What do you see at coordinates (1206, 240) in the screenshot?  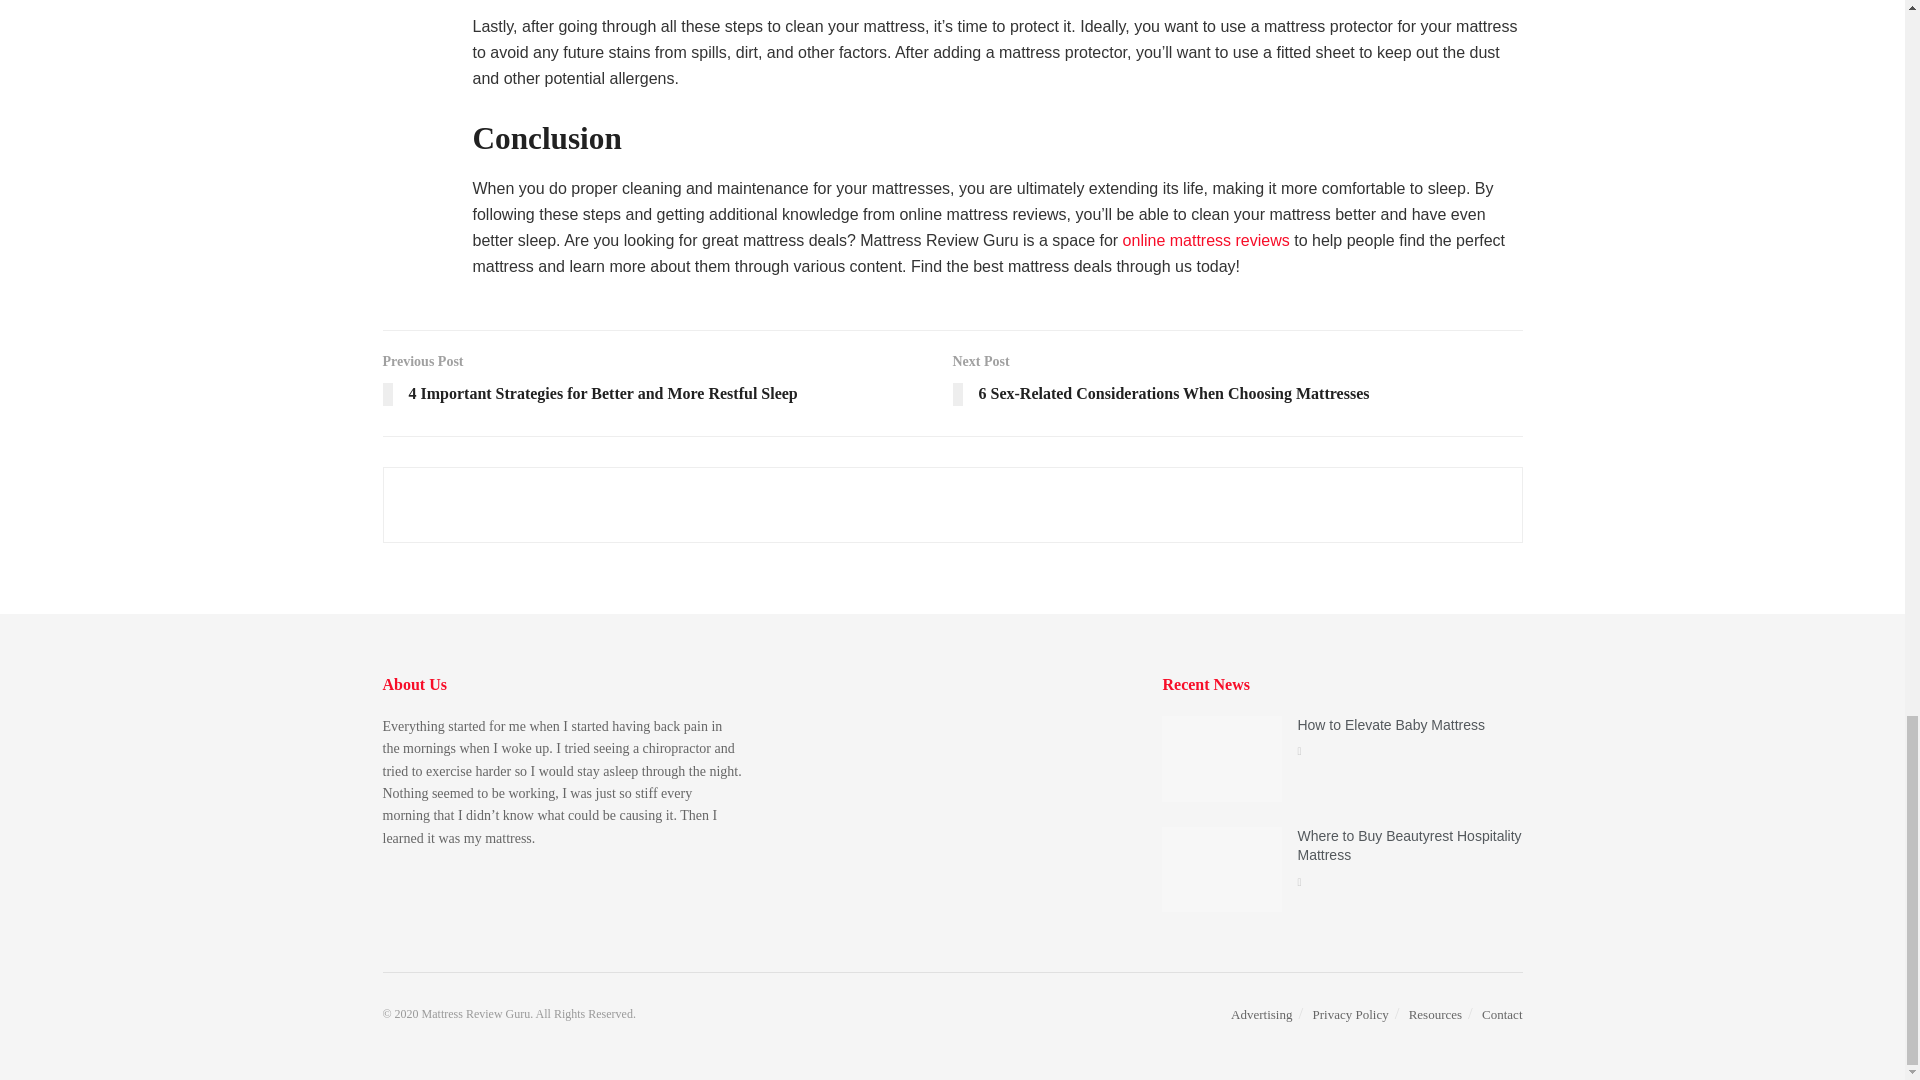 I see `online mattress reviews` at bounding box center [1206, 240].